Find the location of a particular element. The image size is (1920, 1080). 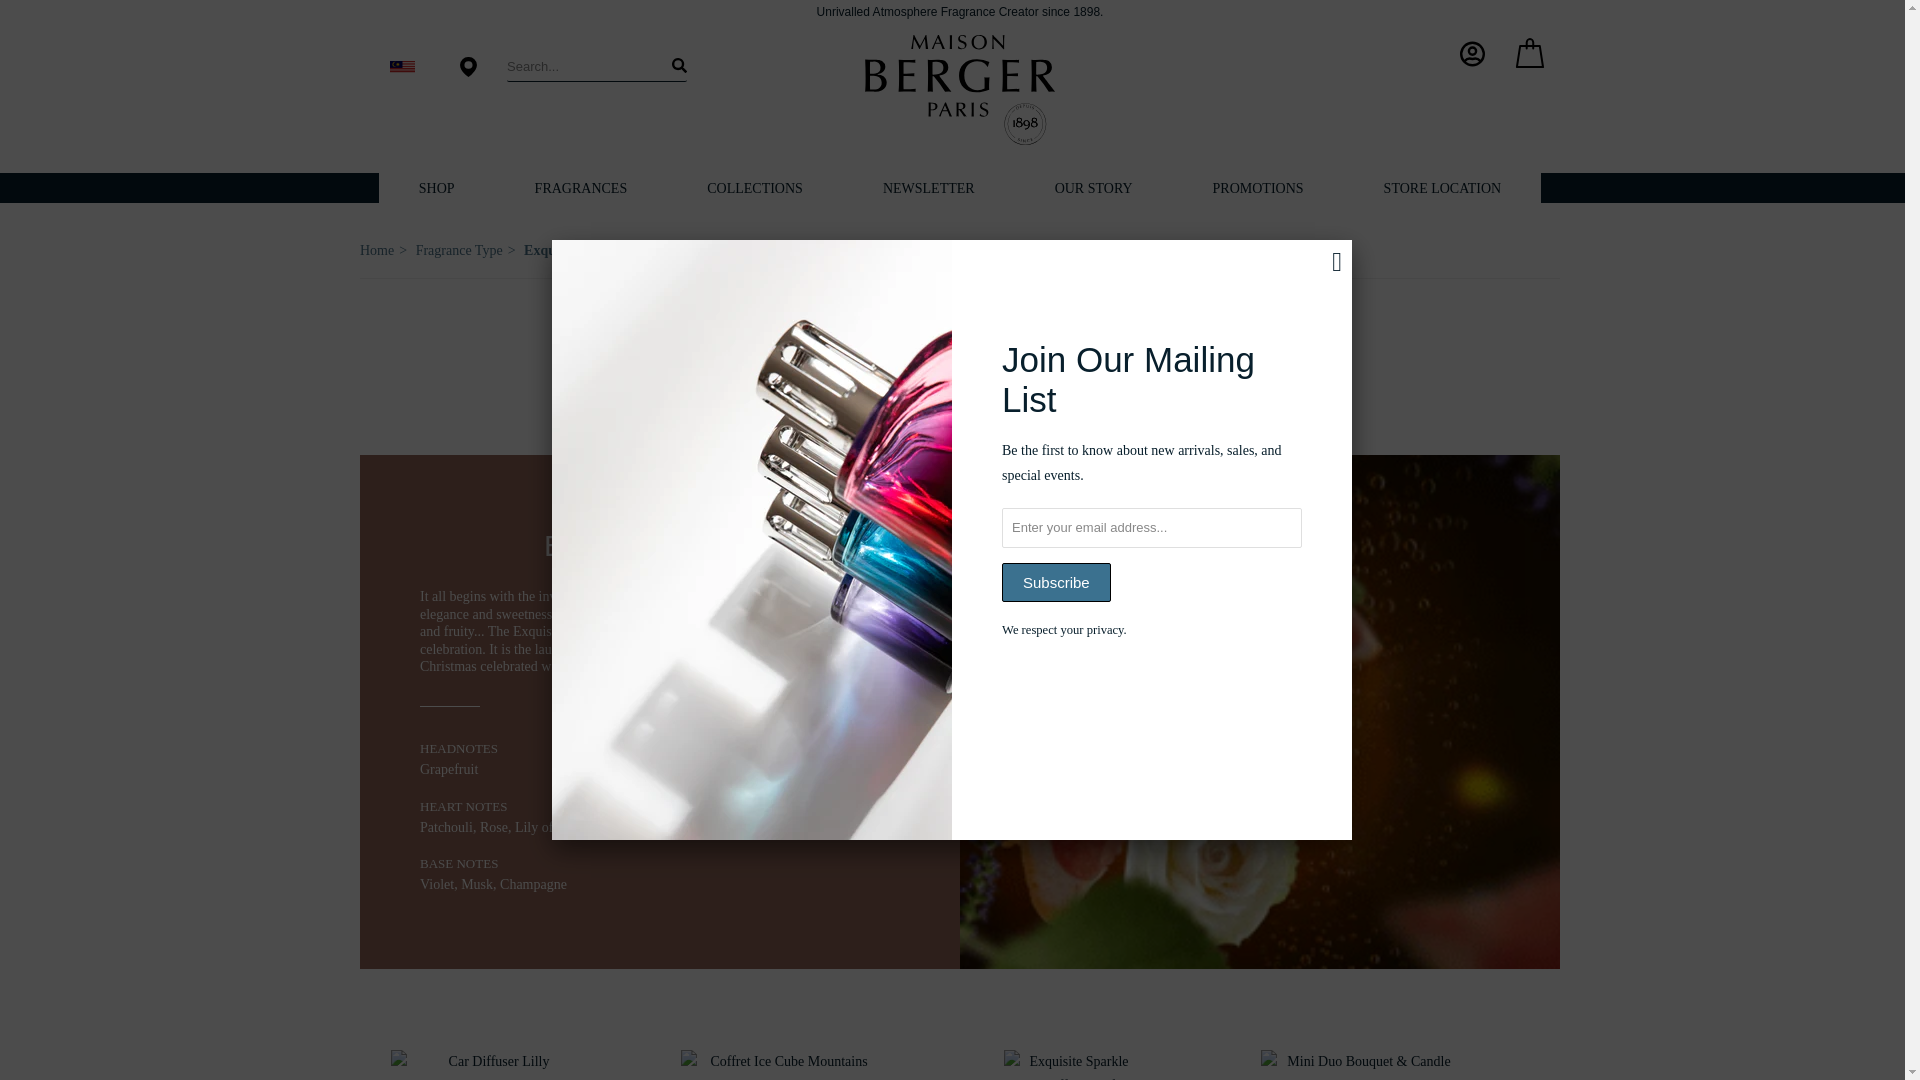

ICO-SEARCH is located at coordinates (680, 66).